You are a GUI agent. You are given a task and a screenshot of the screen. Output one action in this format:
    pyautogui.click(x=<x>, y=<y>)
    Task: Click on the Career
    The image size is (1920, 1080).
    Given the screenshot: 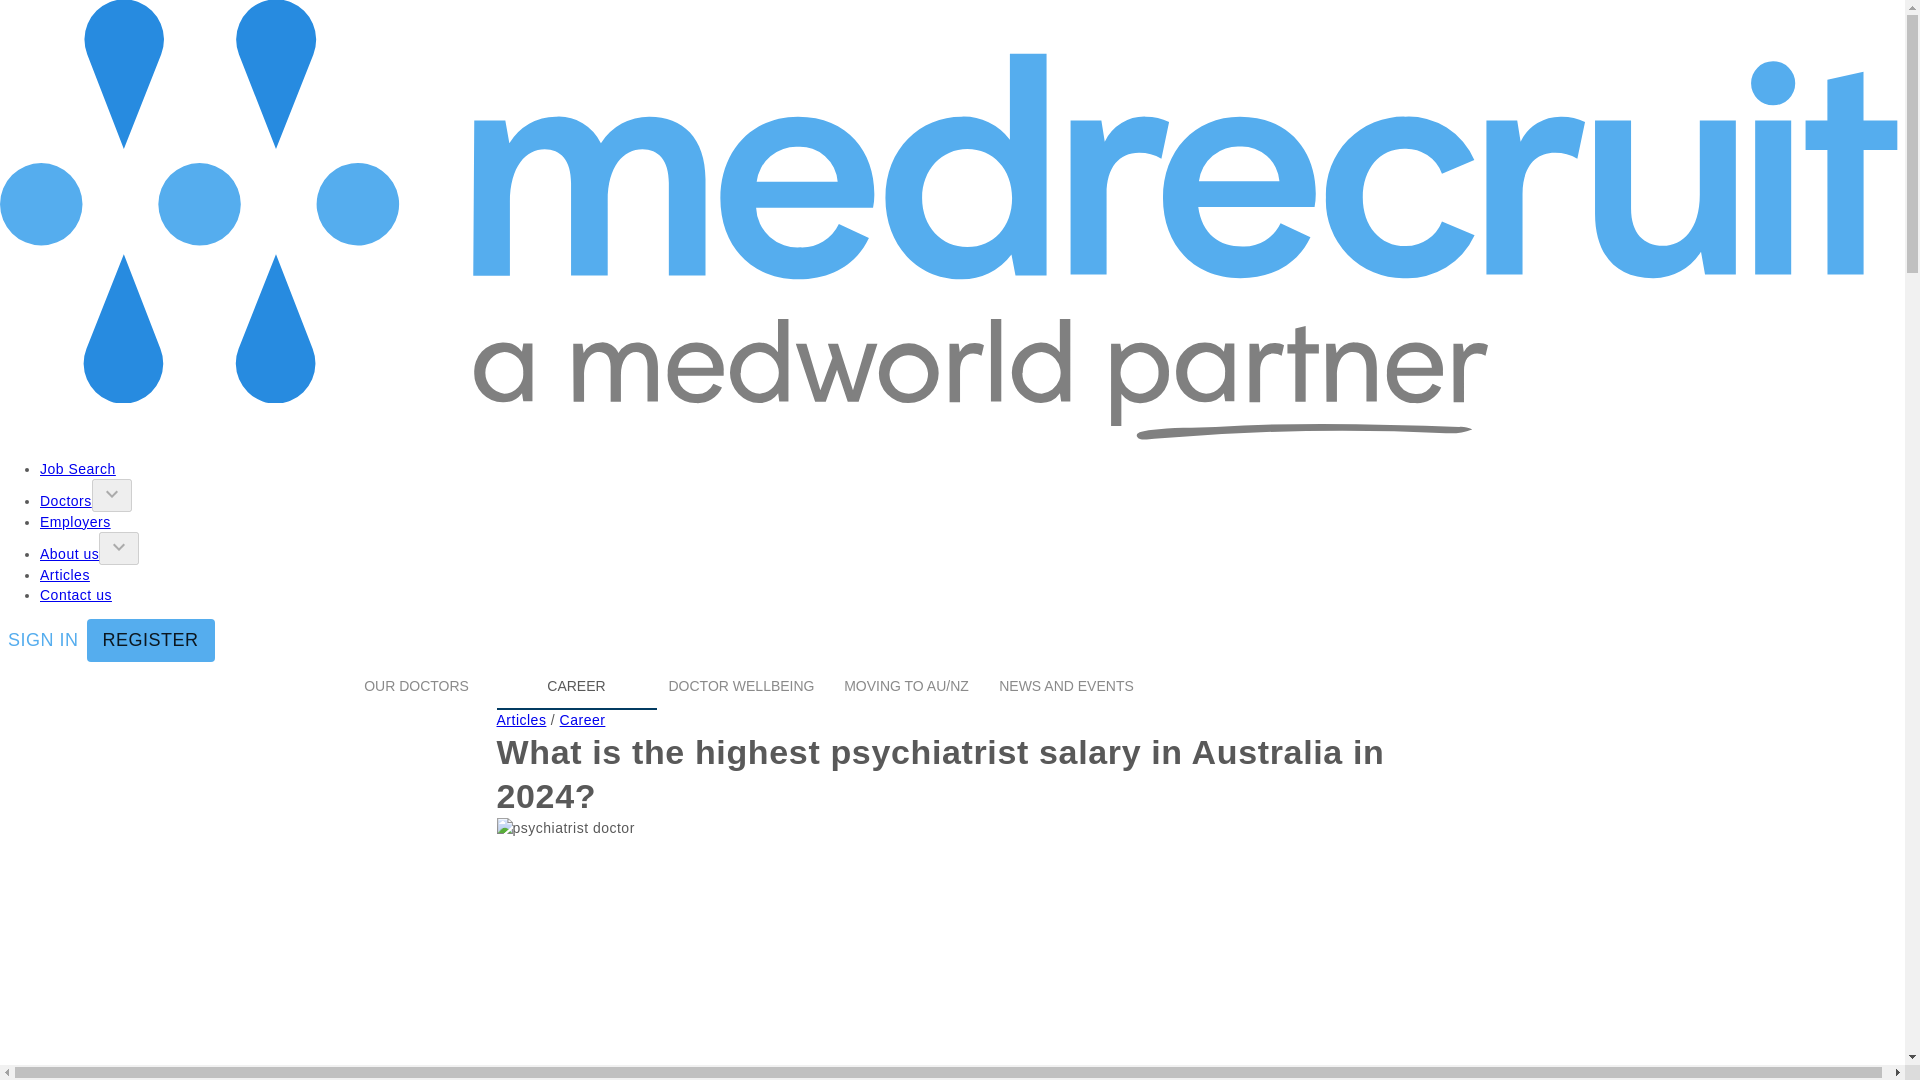 What is the action you would take?
    pyautogui.click(x=583, y=719)
    